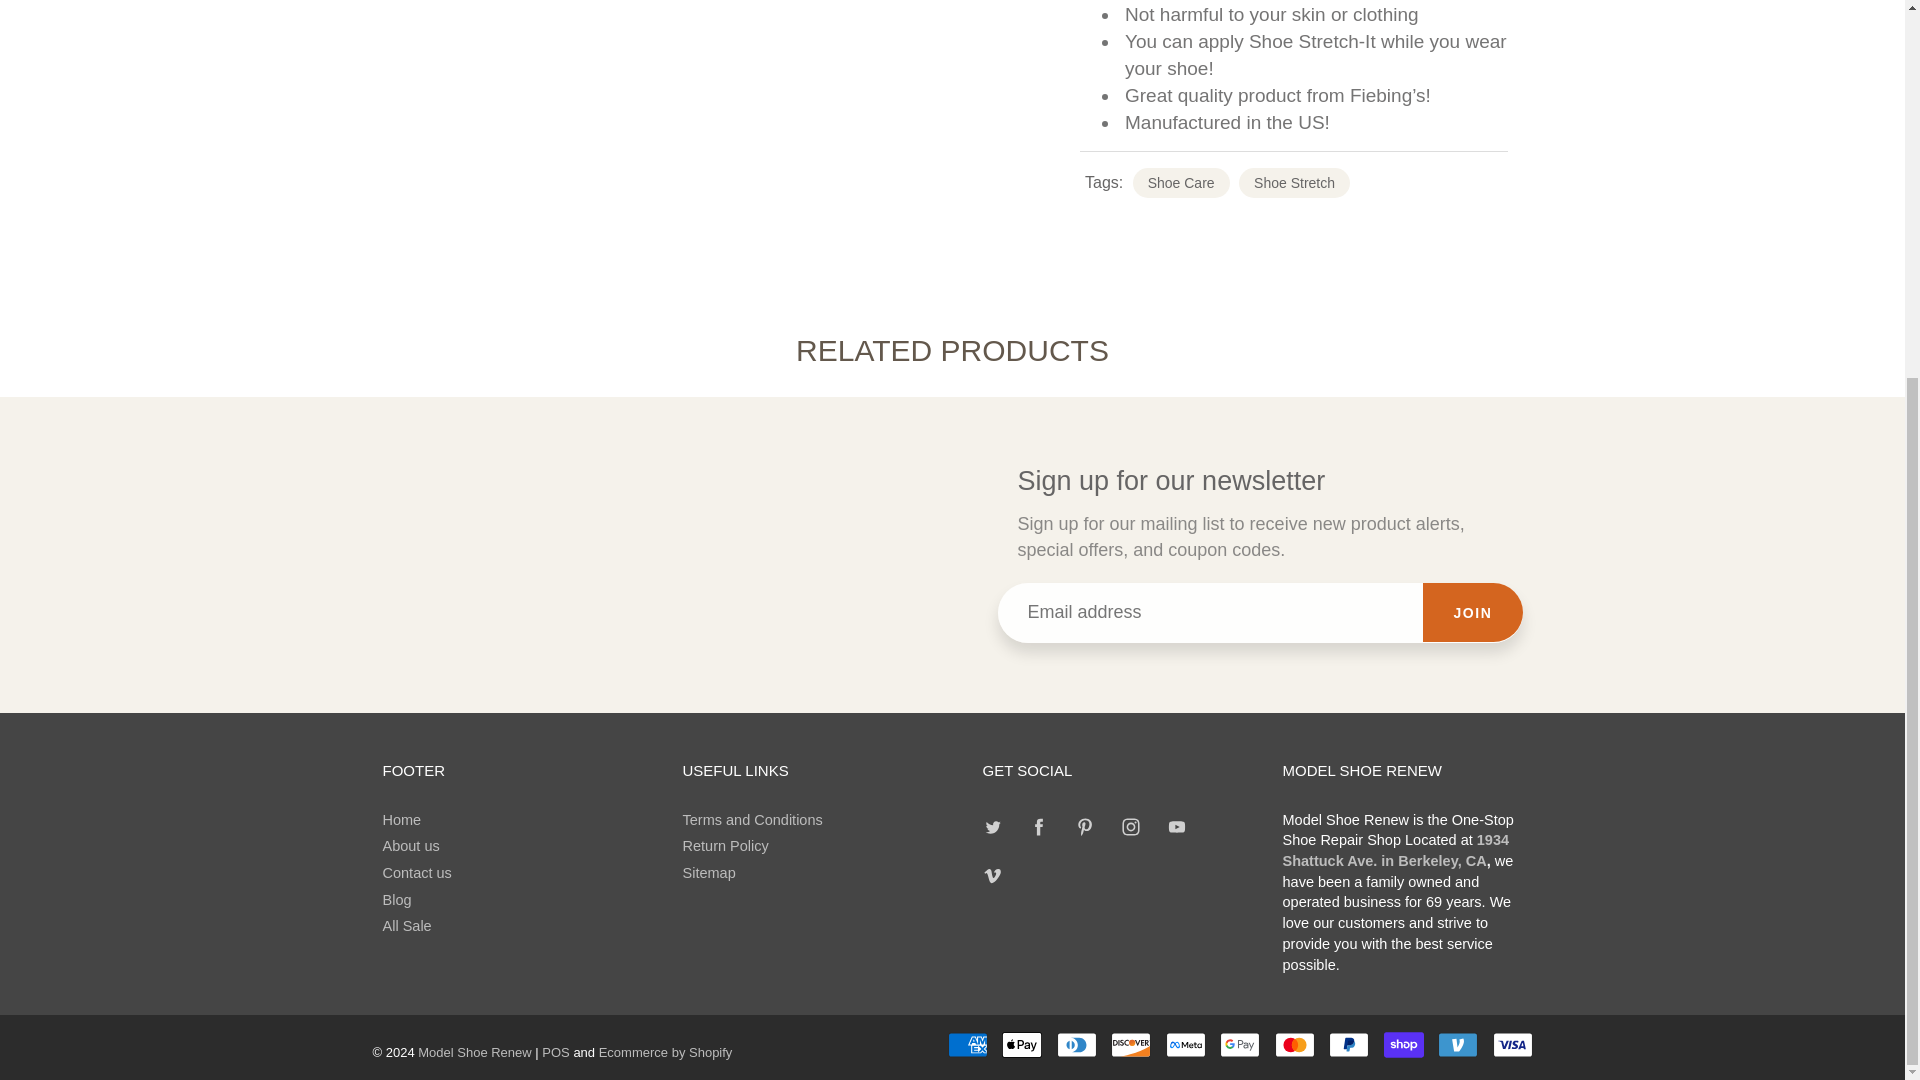 The image size is (1920, 1080). I want to click on Mastercard, so click(1294, 1044).